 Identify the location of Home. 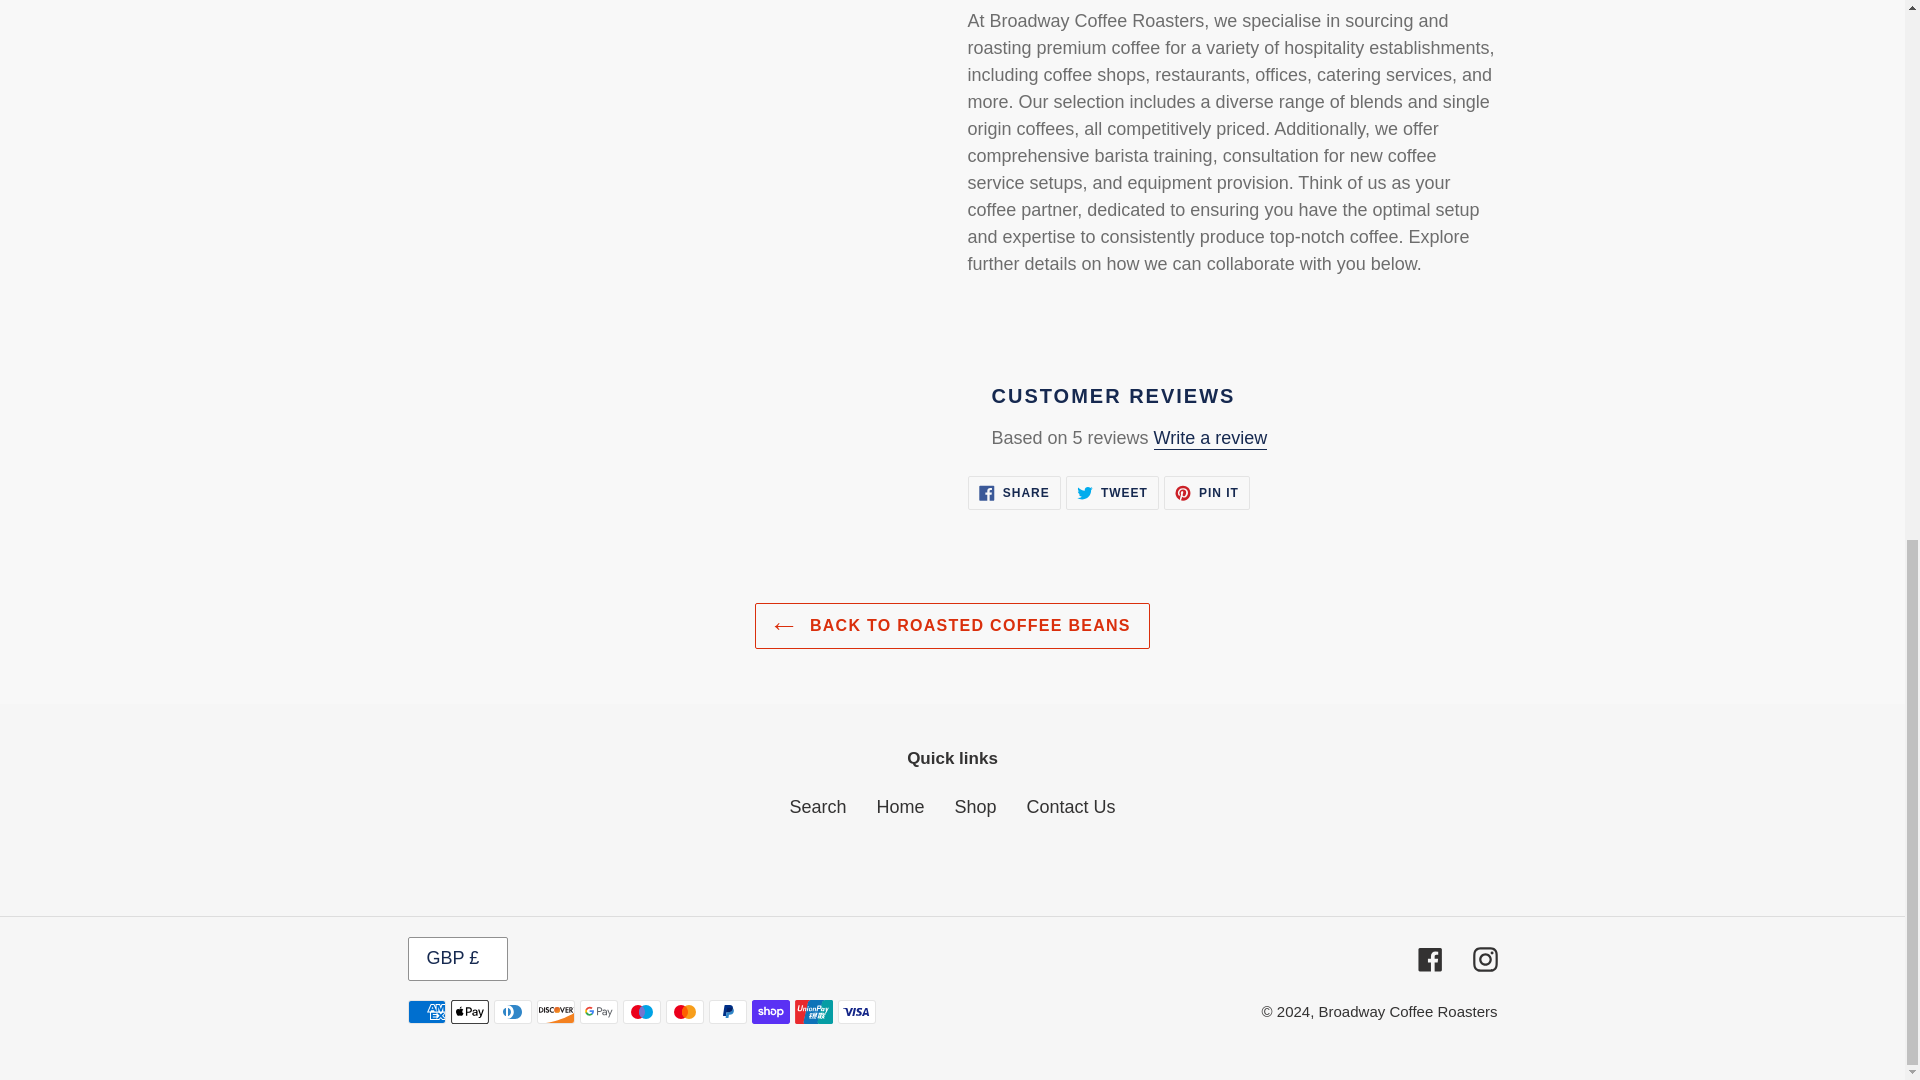
(1112, 492).